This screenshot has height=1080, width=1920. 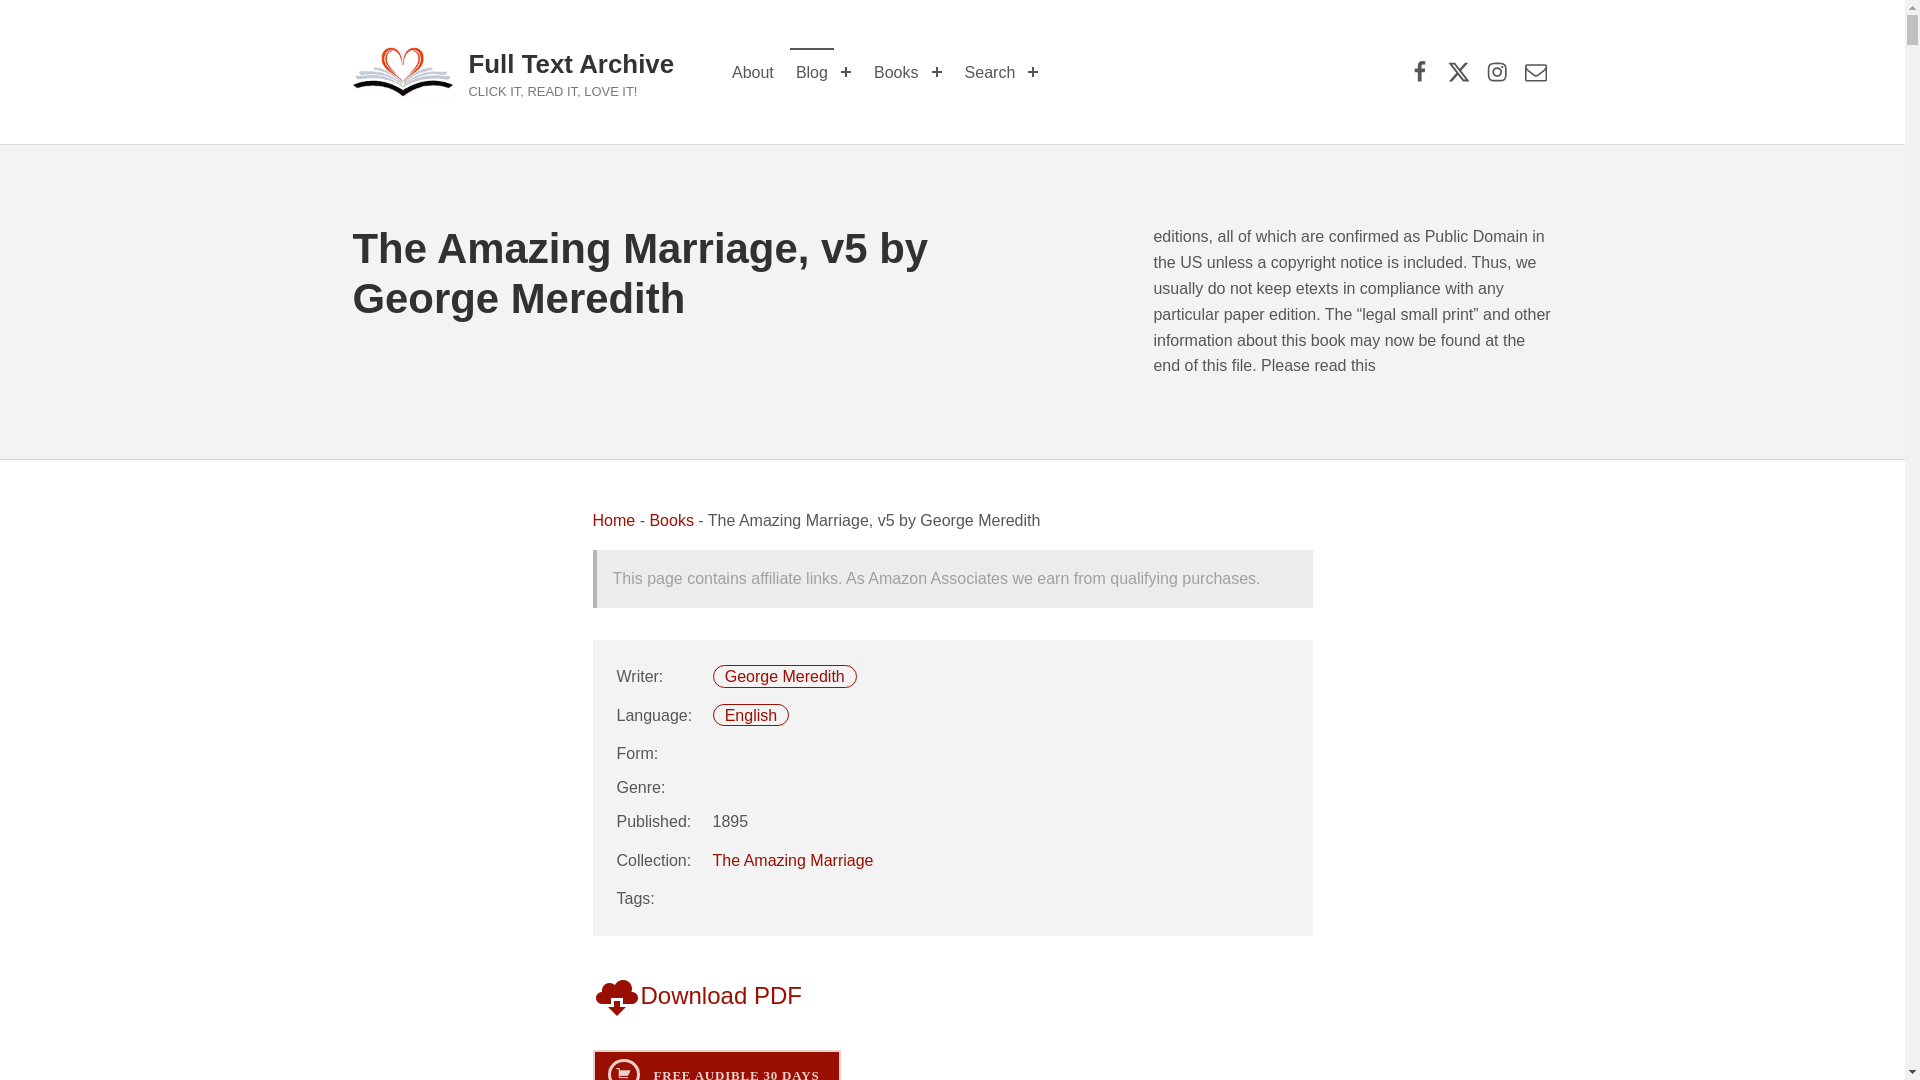 What do you see at coordinates (752, 72) in the screenshot?
I see `About` at bounding box center [752, 72].